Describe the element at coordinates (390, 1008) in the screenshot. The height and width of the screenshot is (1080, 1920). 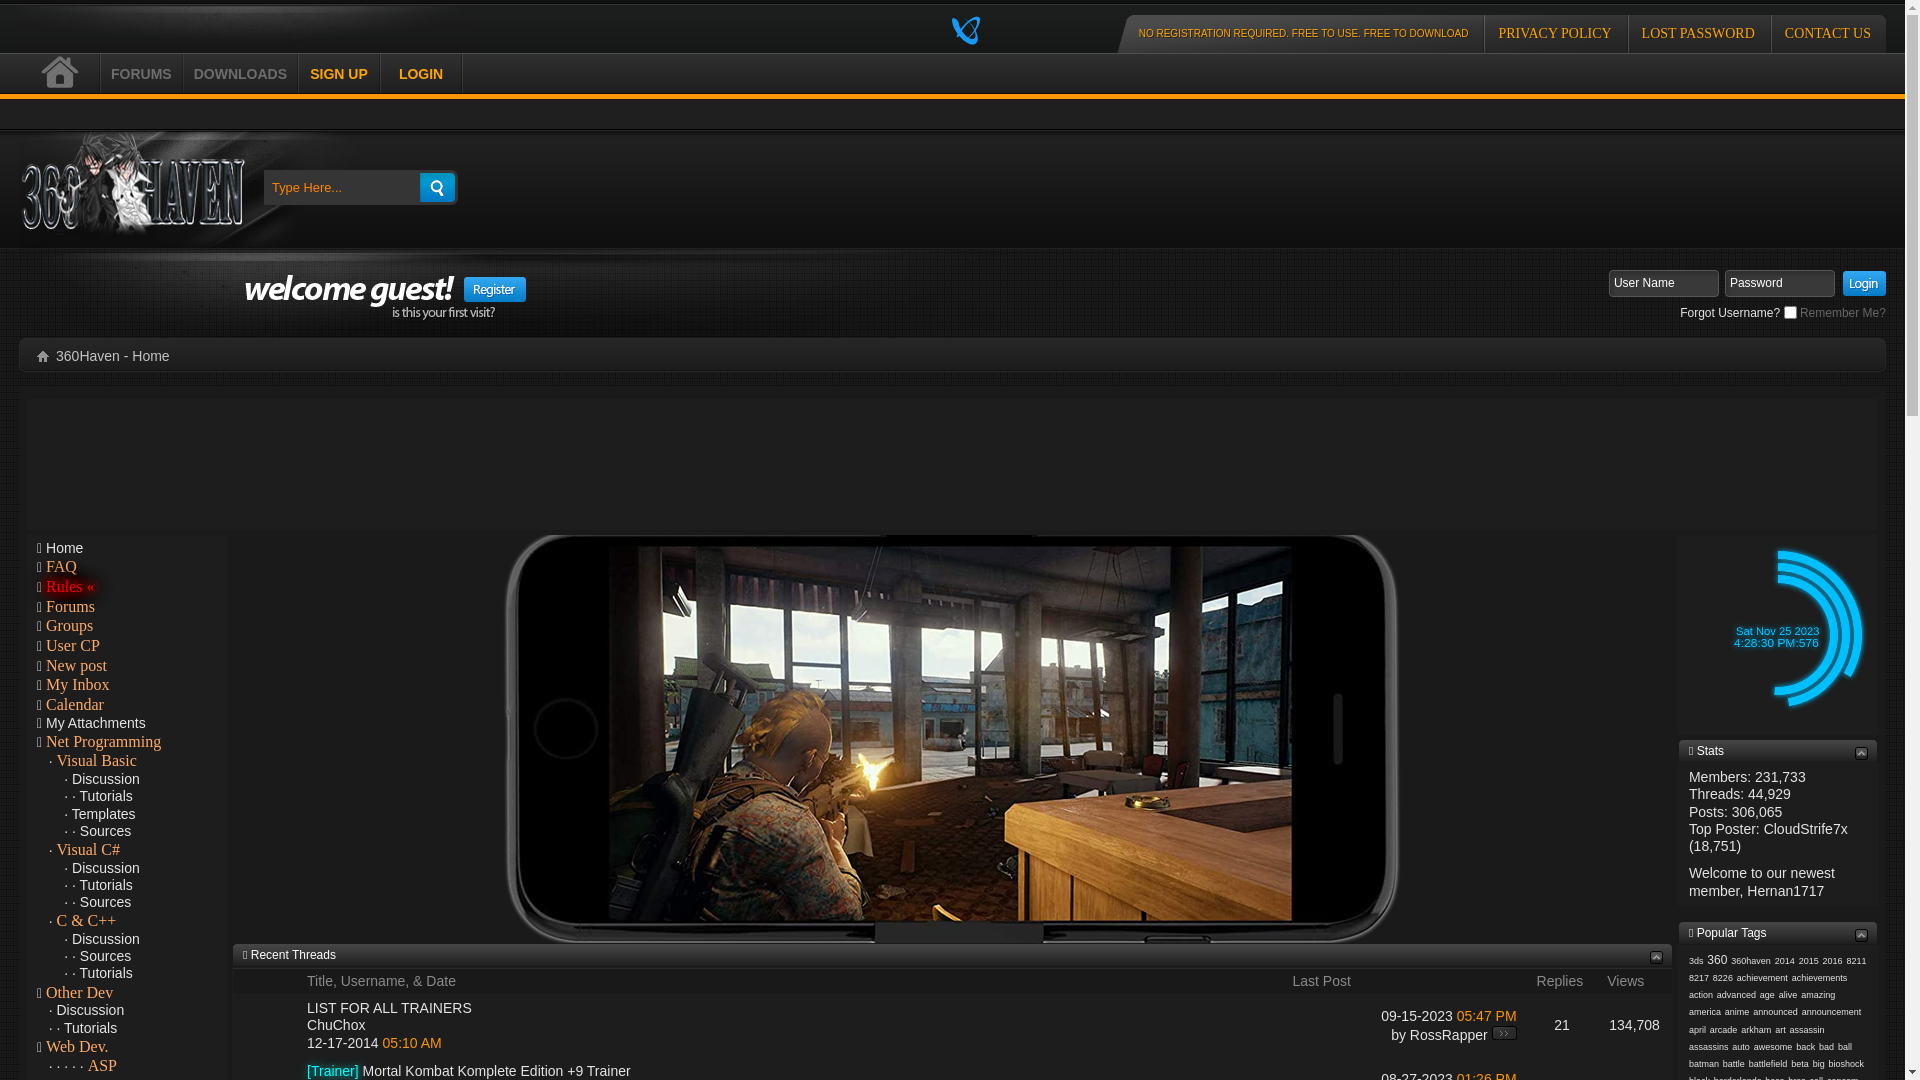
I see `LIST FOR ALL TRAINERS` at that location.